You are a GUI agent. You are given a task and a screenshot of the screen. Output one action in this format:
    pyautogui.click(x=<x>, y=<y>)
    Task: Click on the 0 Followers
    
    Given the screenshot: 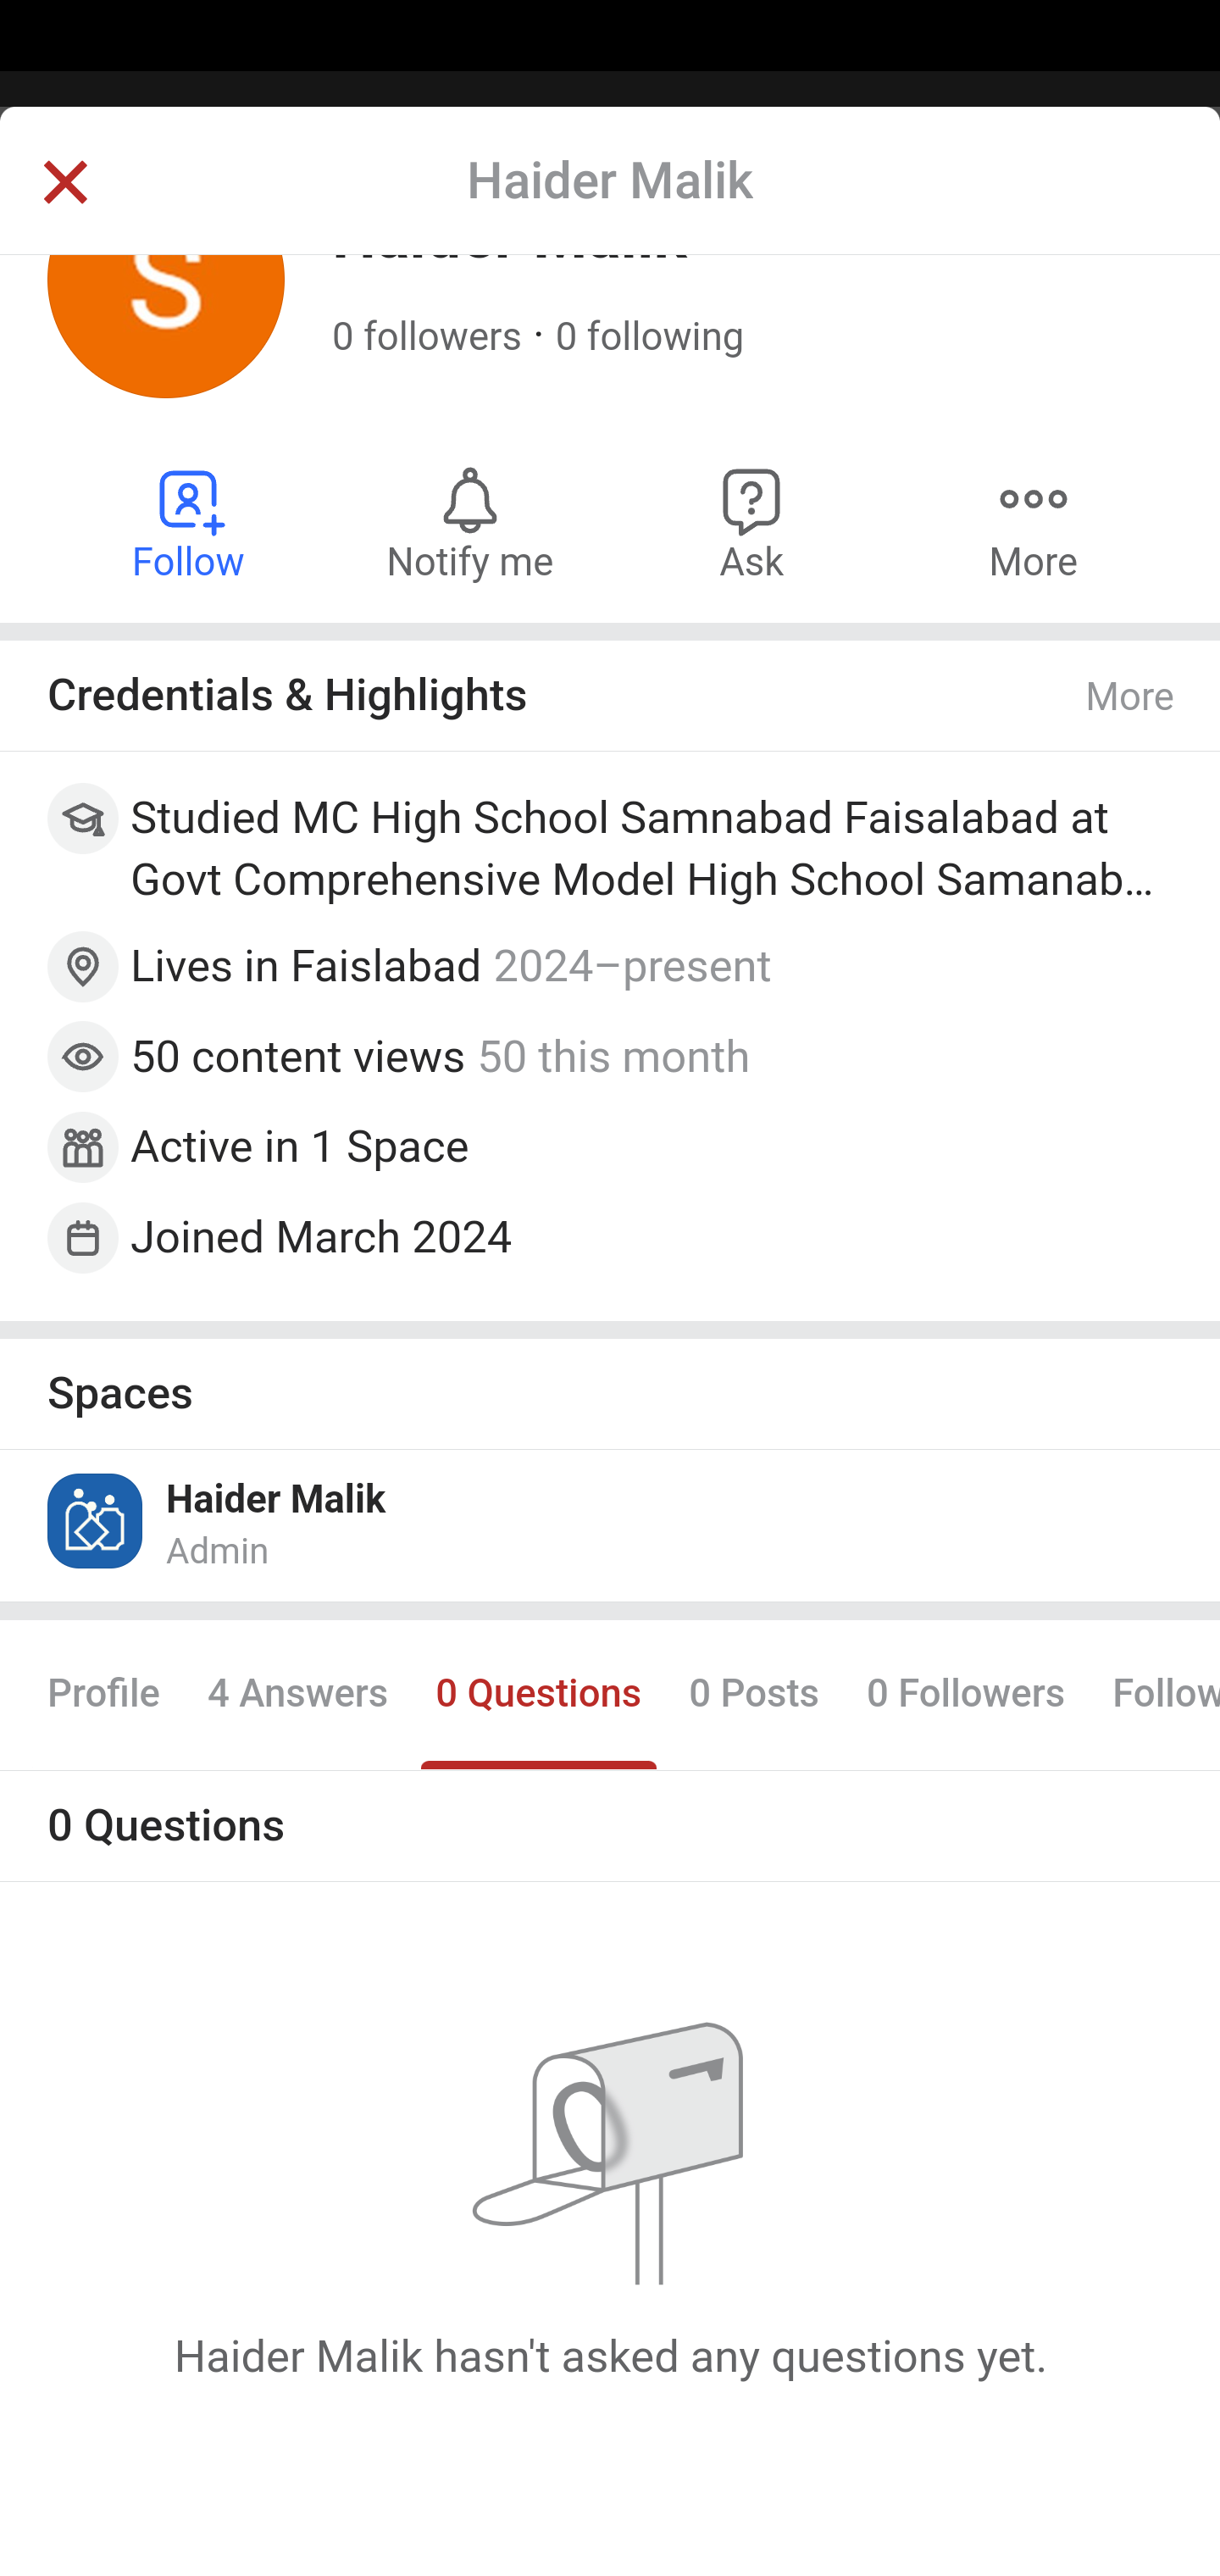 What is the action you would take?
    pyautogui.click(x=966, y=1697)
    